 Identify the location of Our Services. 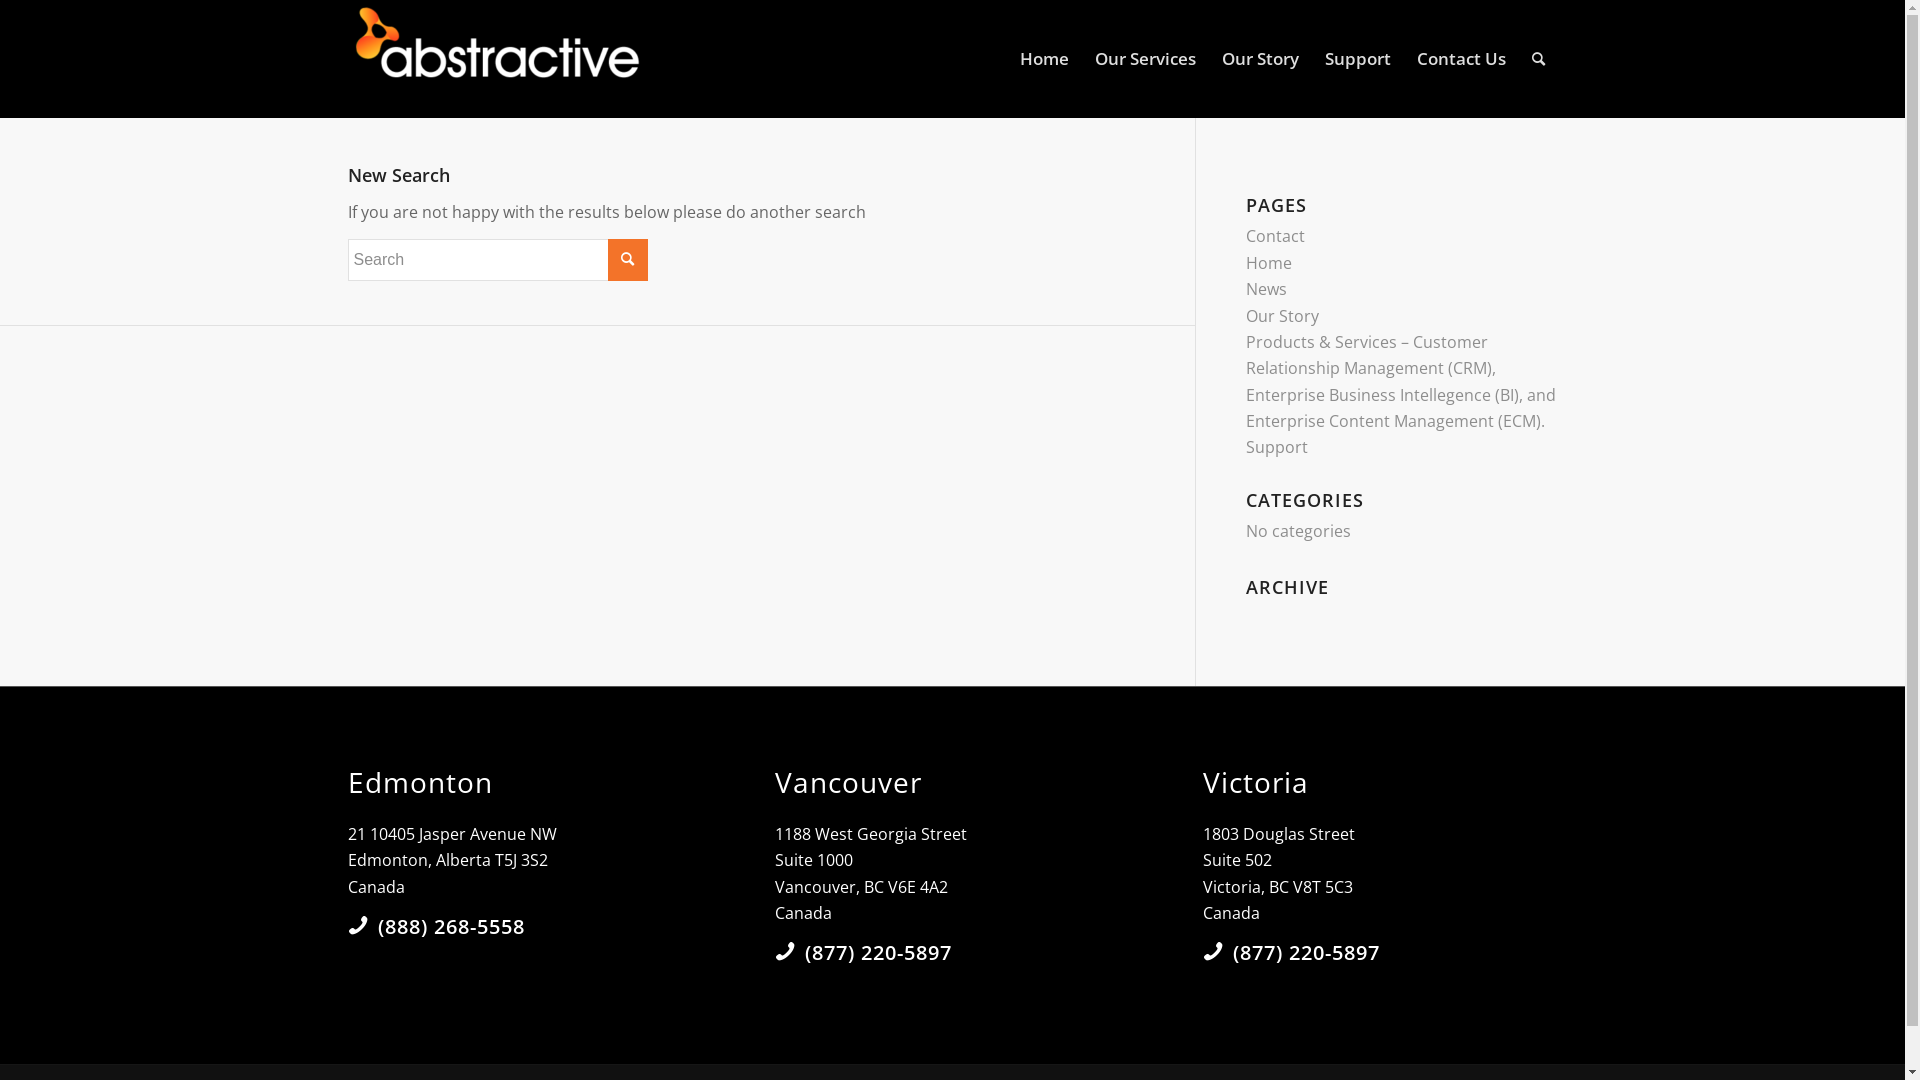
(1146, 59).